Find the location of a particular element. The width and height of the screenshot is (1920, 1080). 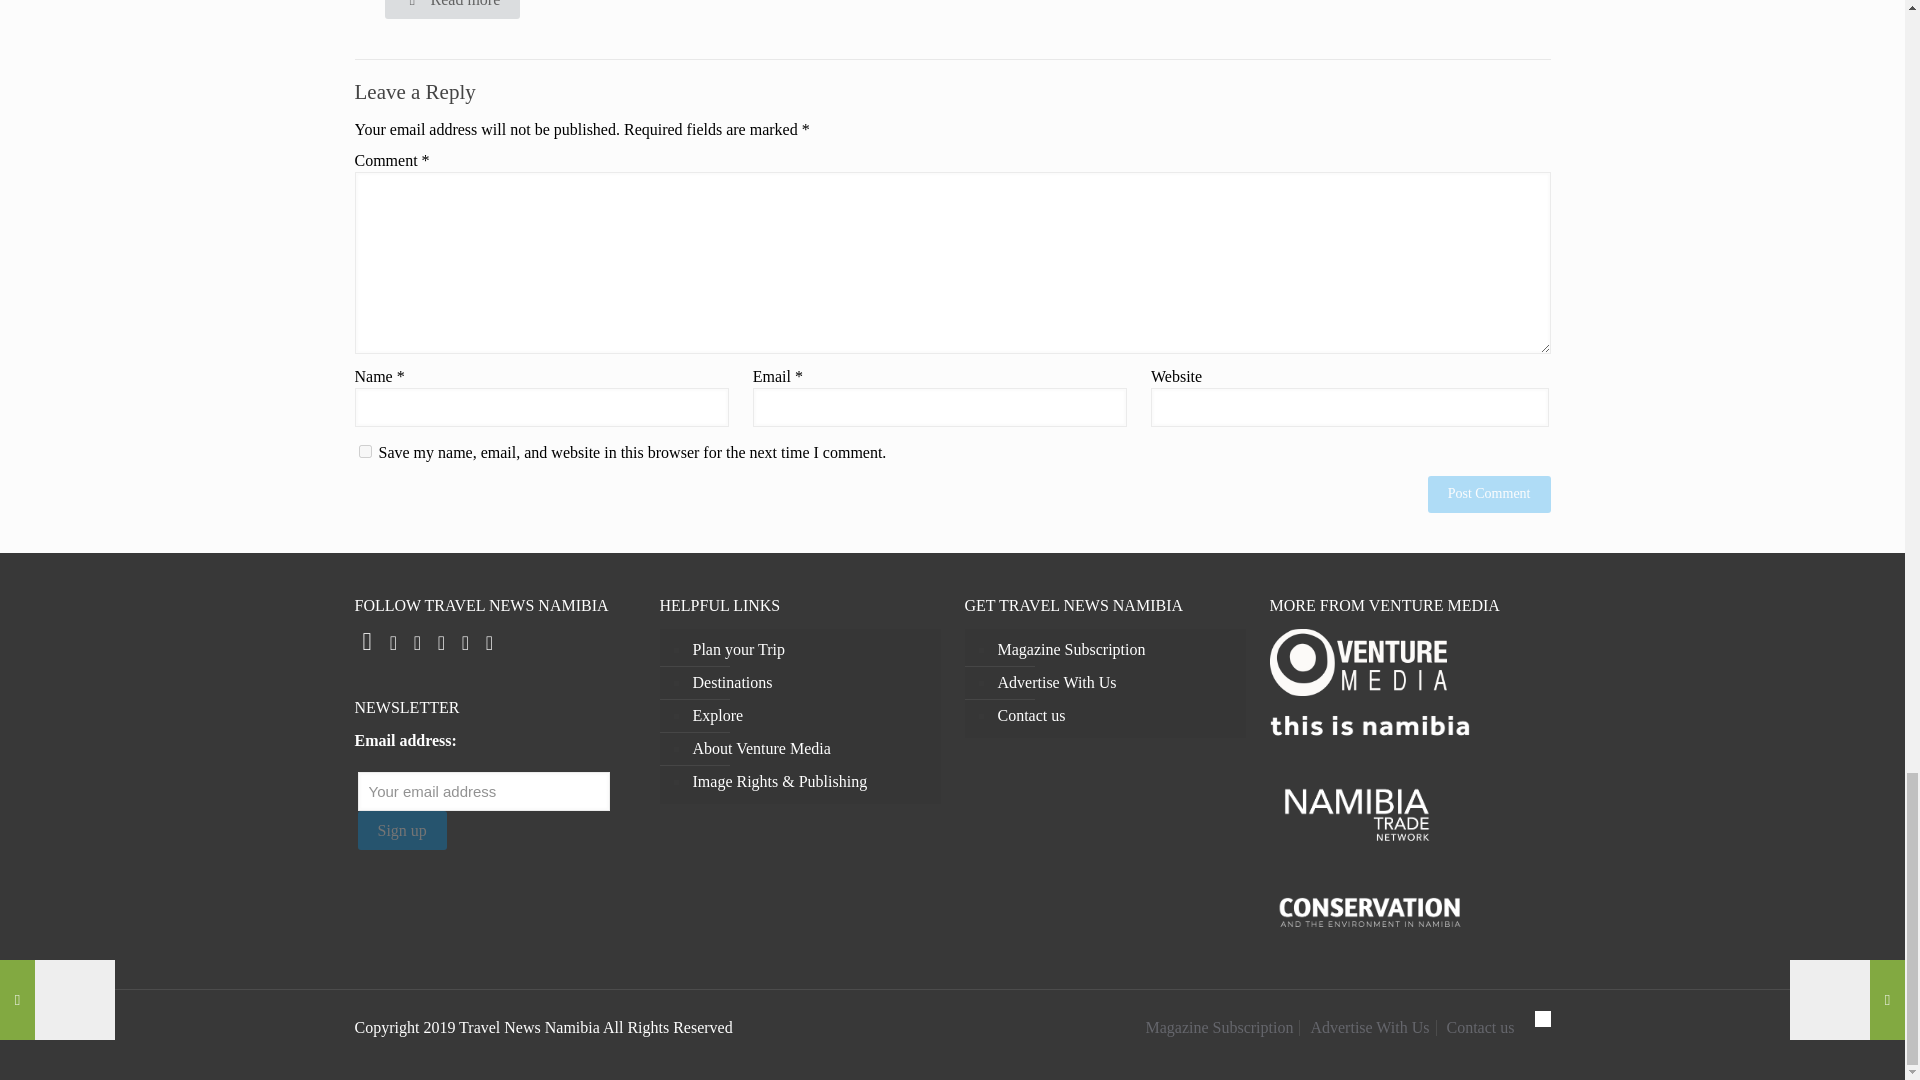

Sign up is located at coordinates (402, 830).